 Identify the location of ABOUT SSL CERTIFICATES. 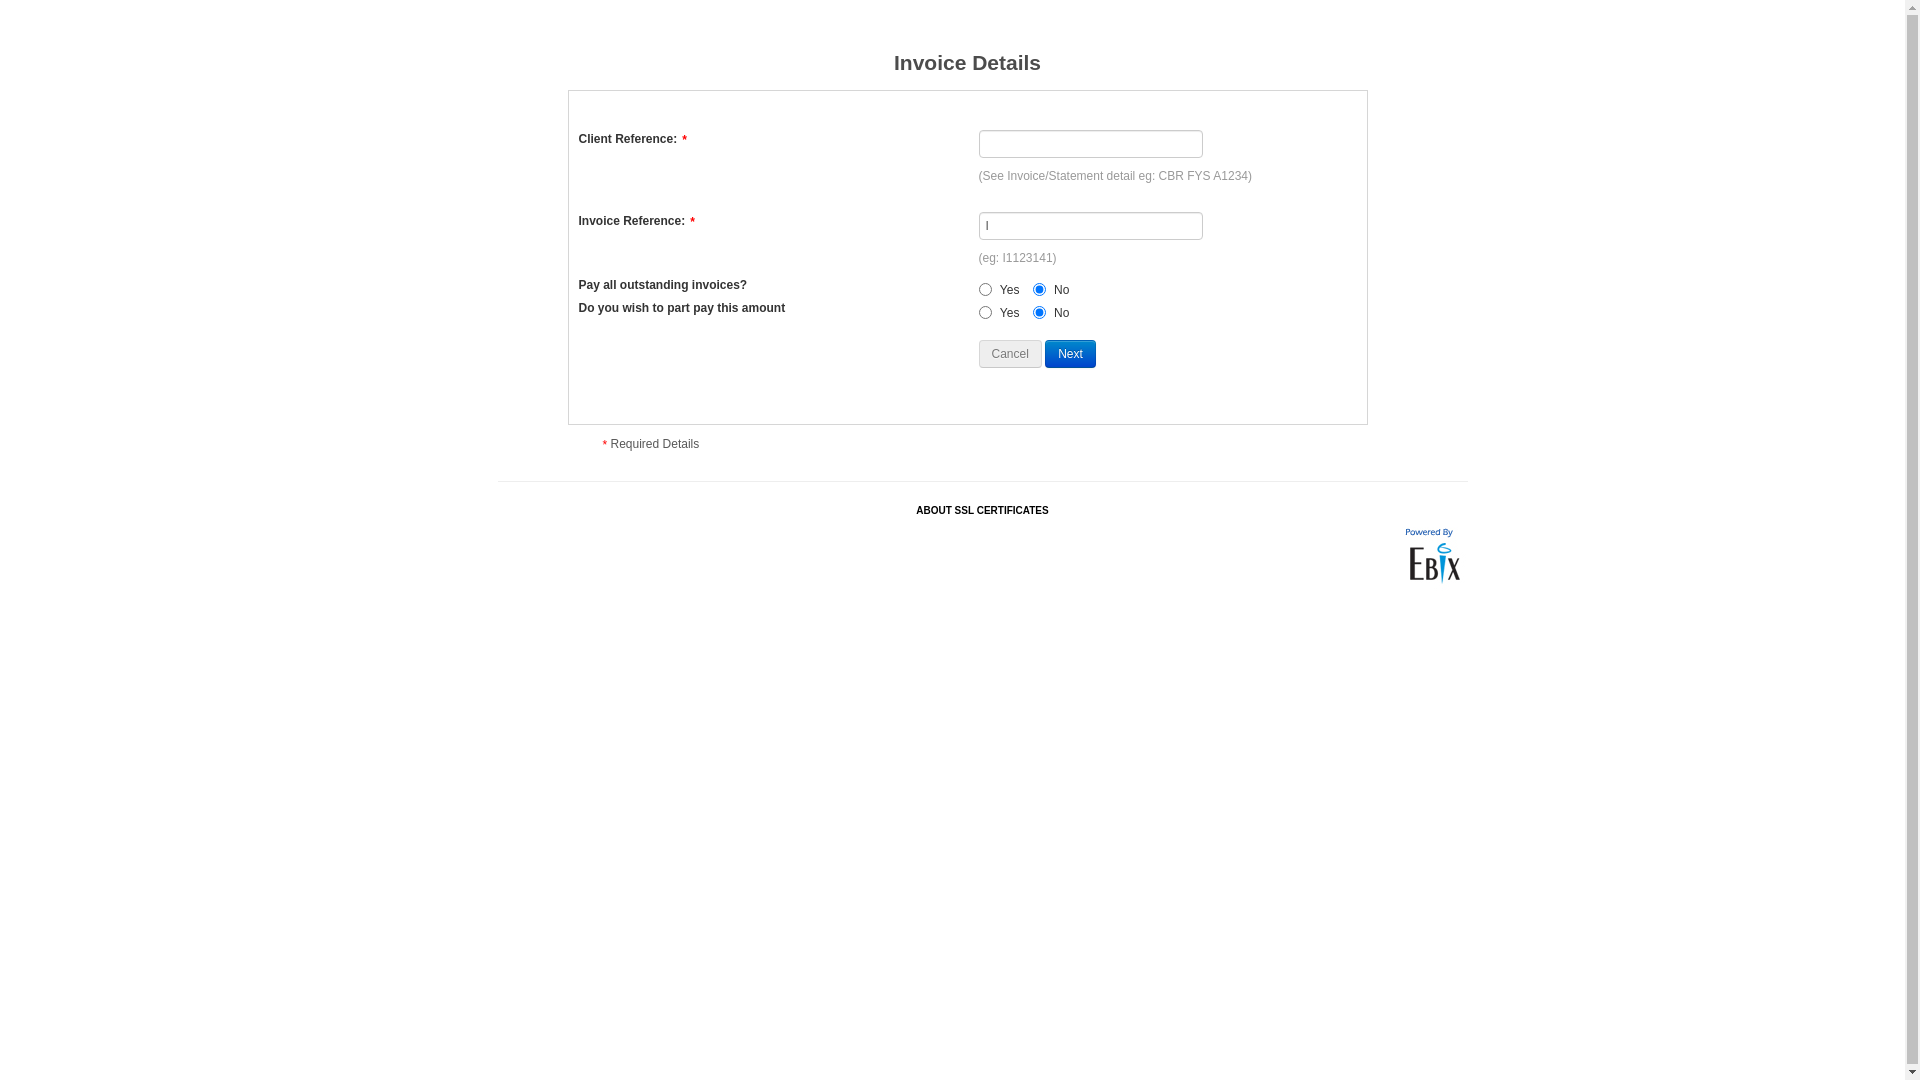
(982, 510).